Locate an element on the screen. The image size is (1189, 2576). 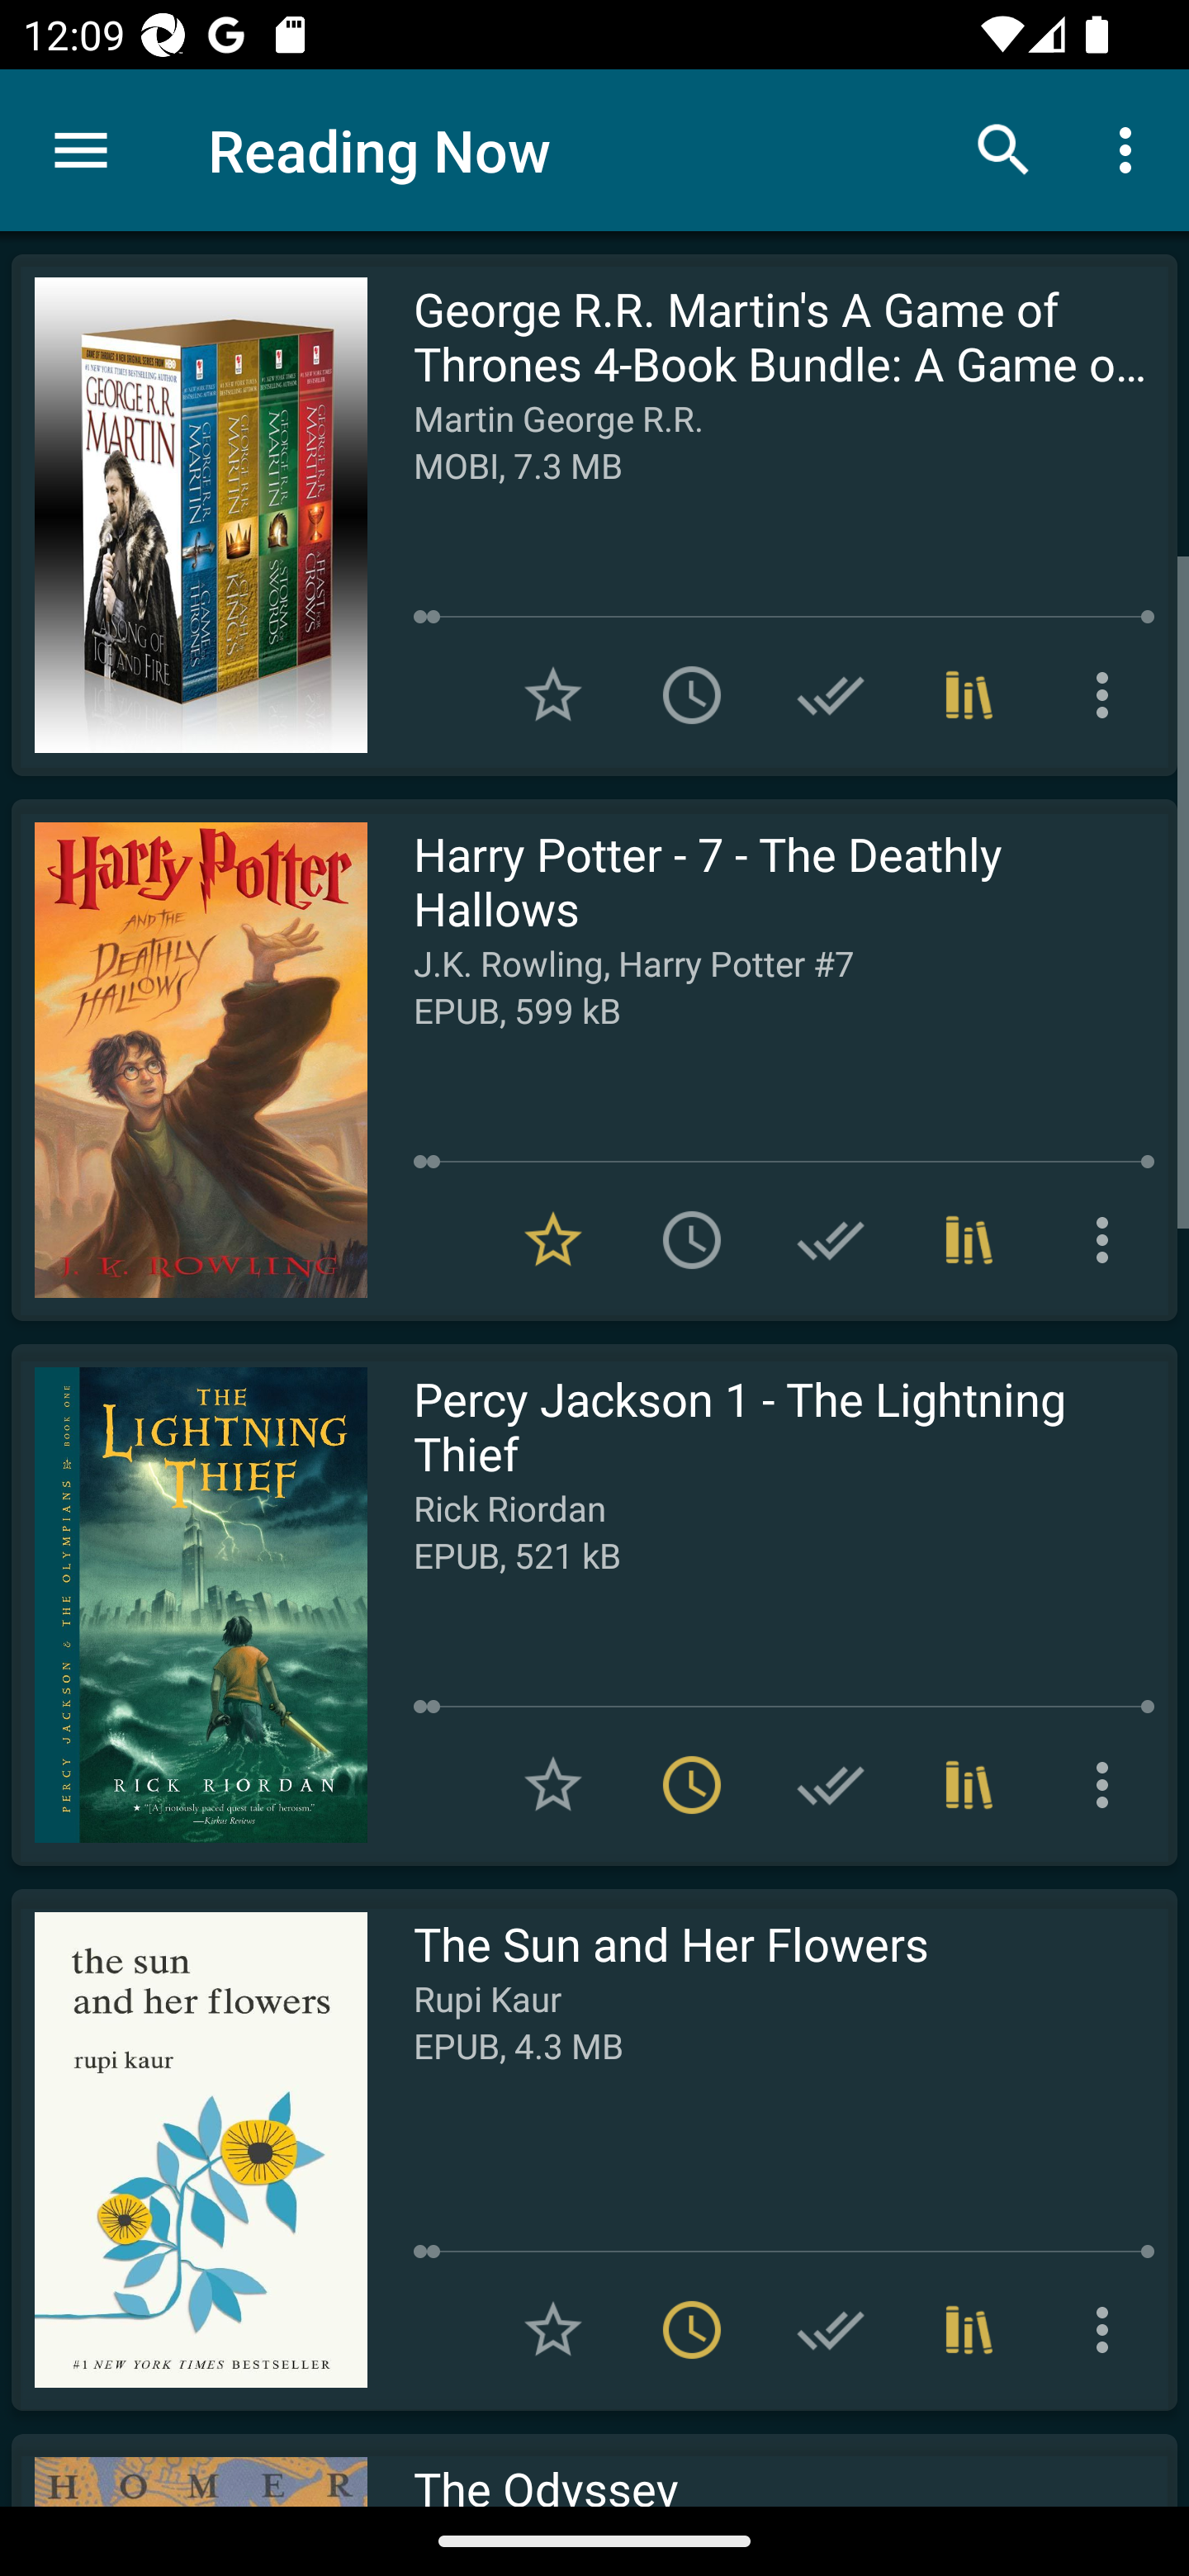
Search books & documents is located at coordinates (1004, 149).